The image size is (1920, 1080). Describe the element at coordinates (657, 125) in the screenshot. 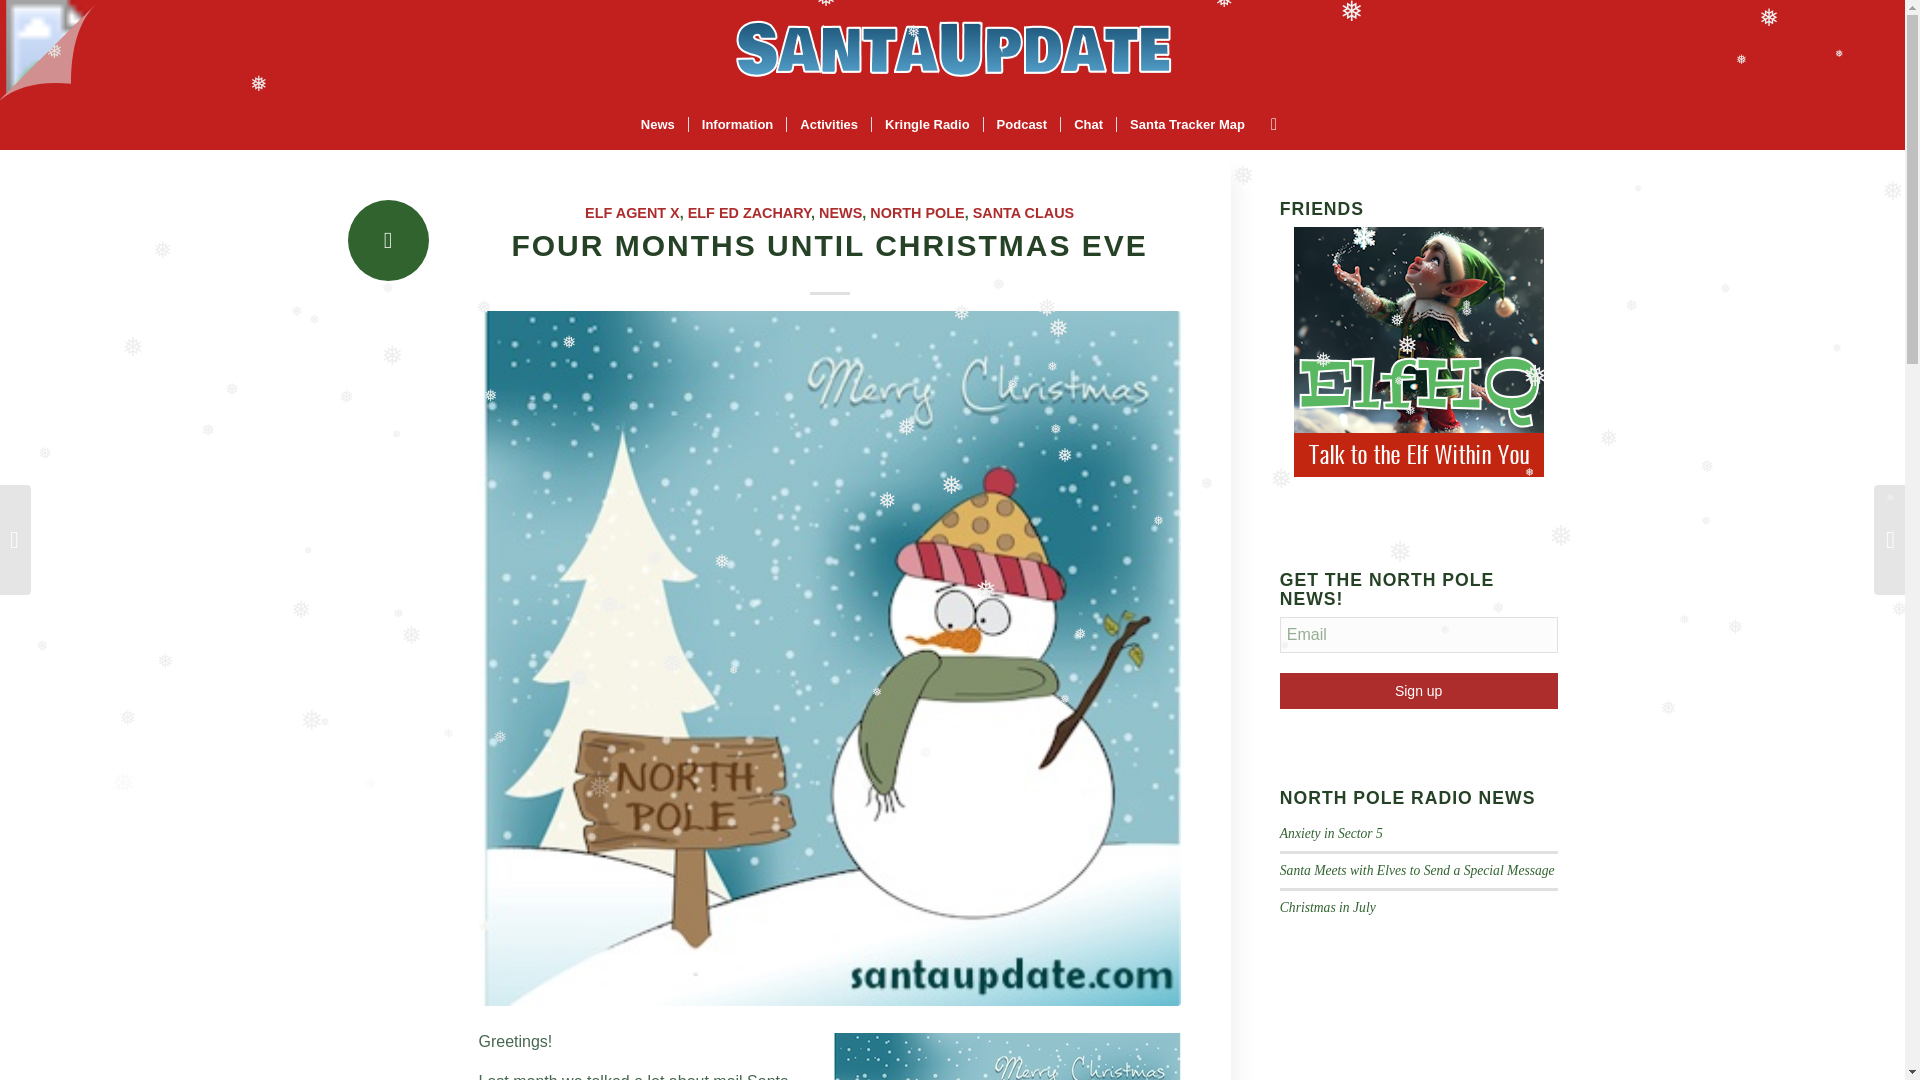

I see `News` at that location.